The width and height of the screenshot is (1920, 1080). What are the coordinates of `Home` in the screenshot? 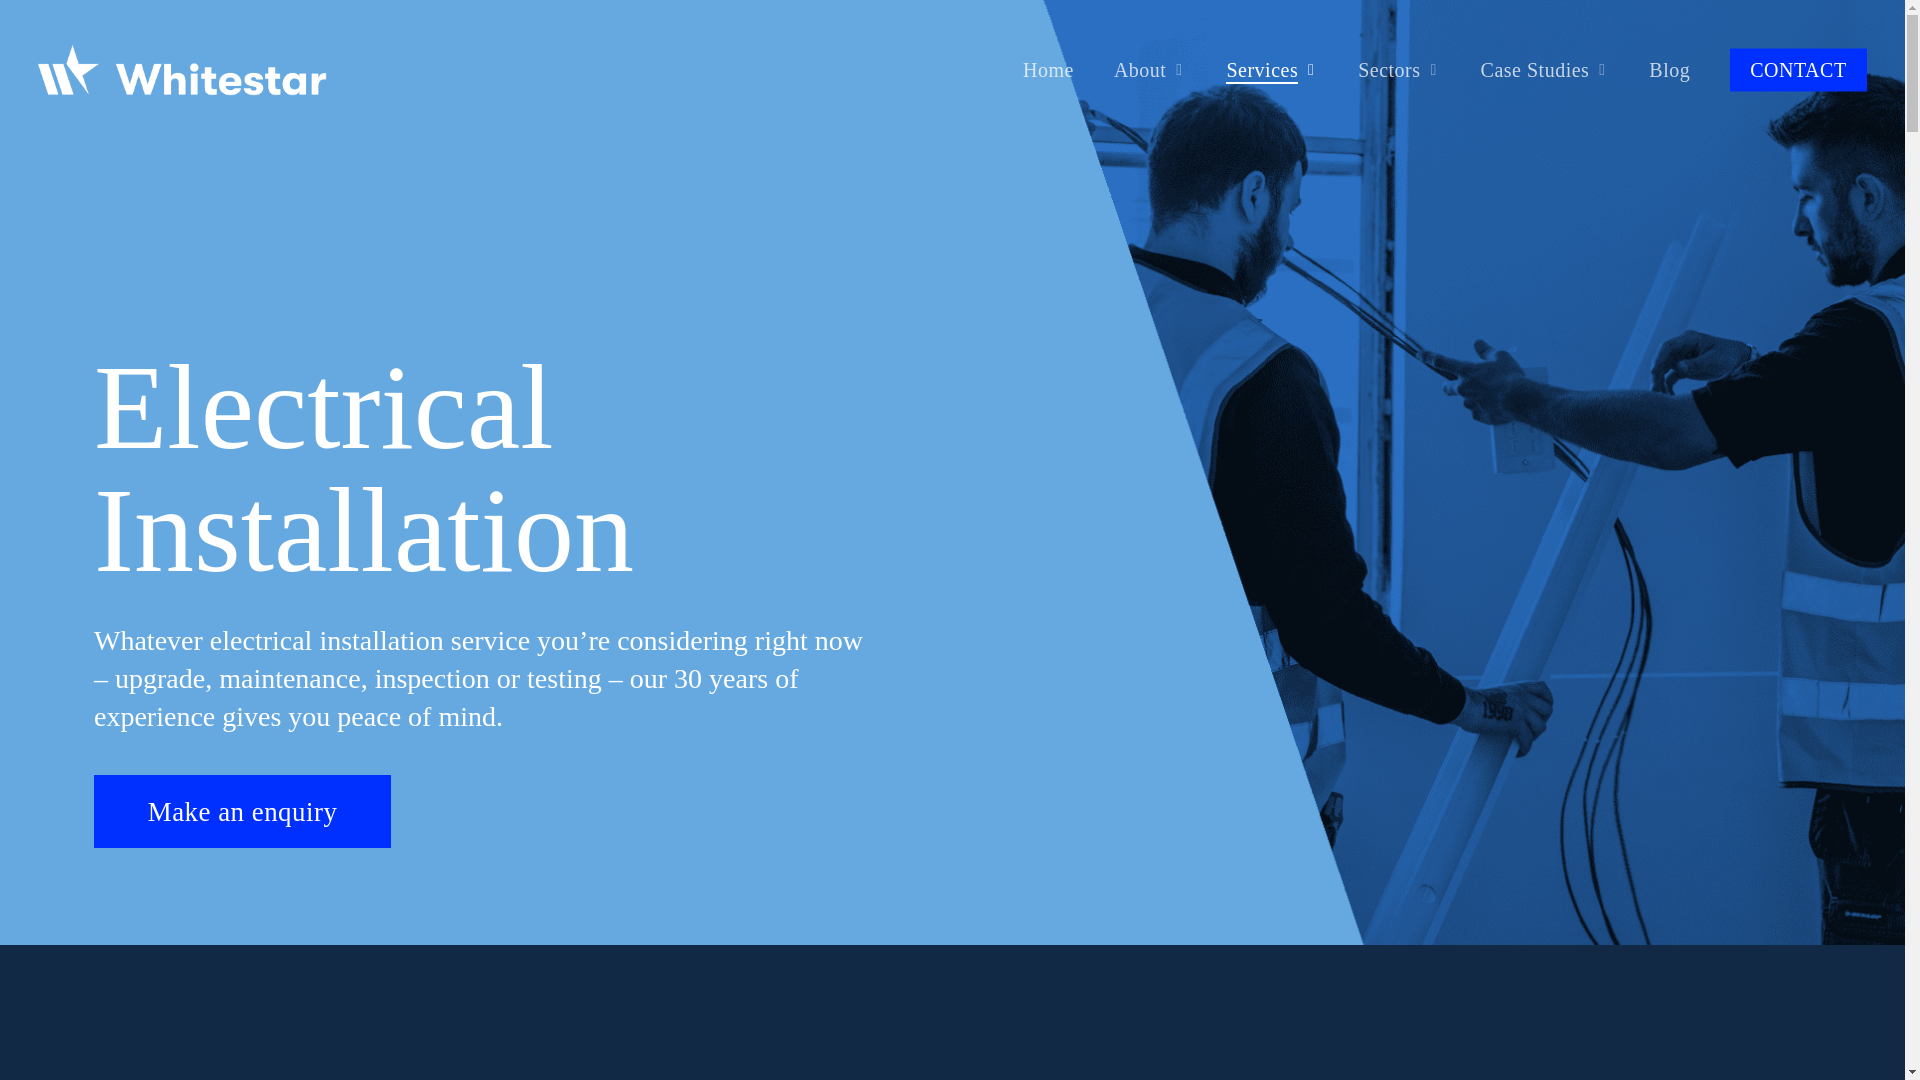 It's located at (1048, 70).